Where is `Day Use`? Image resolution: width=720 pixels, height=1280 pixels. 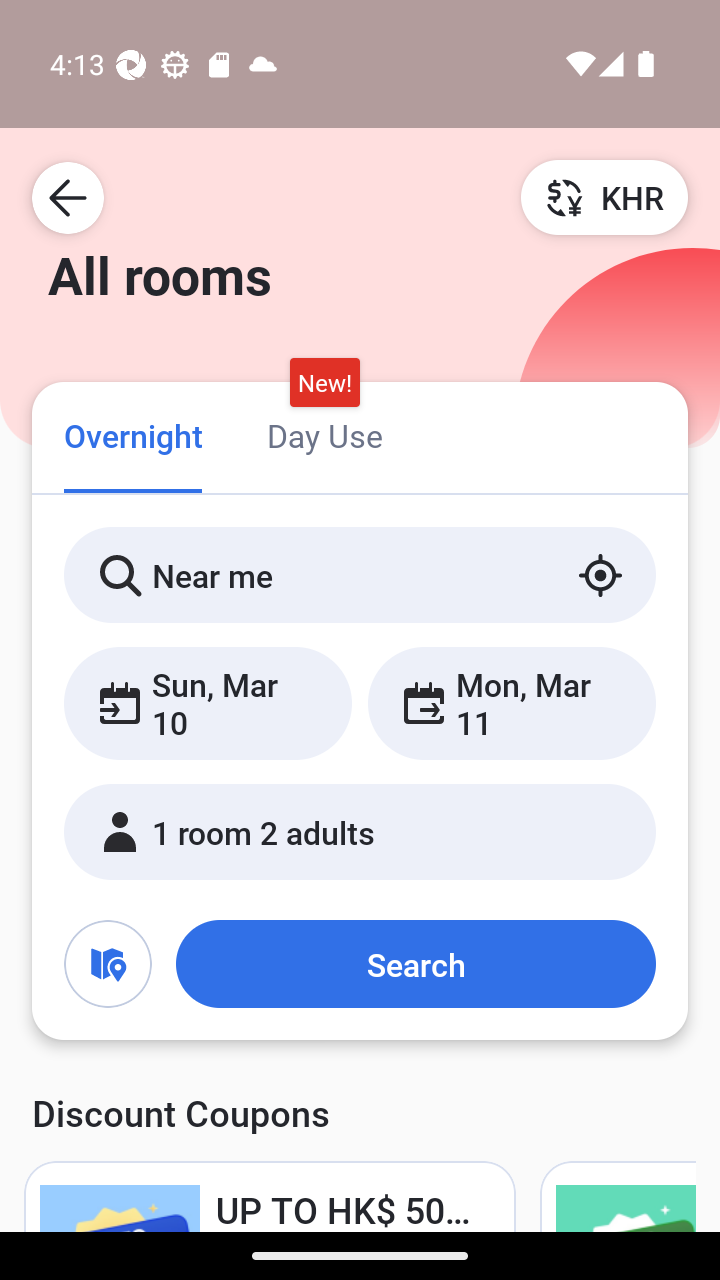 Day Use is located at coordinates (324, 434).